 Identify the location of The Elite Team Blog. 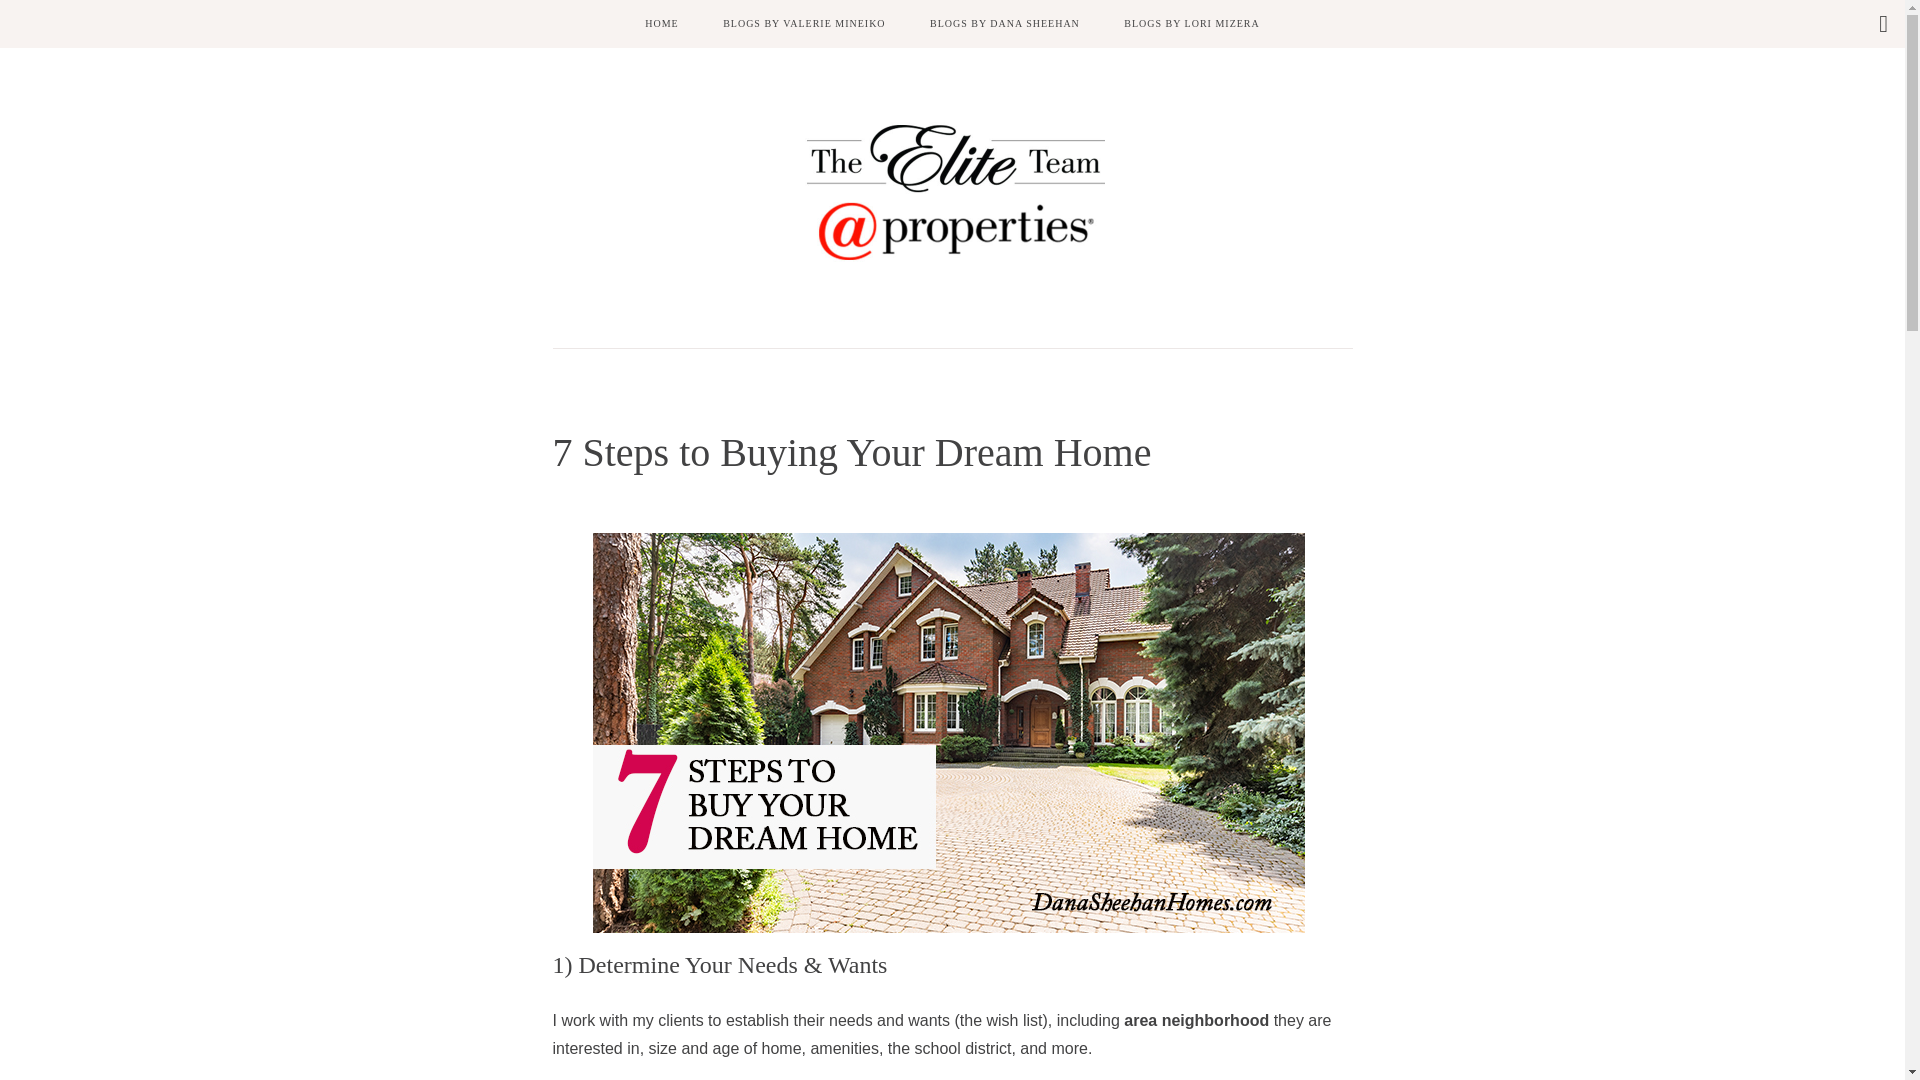
(952, 192).